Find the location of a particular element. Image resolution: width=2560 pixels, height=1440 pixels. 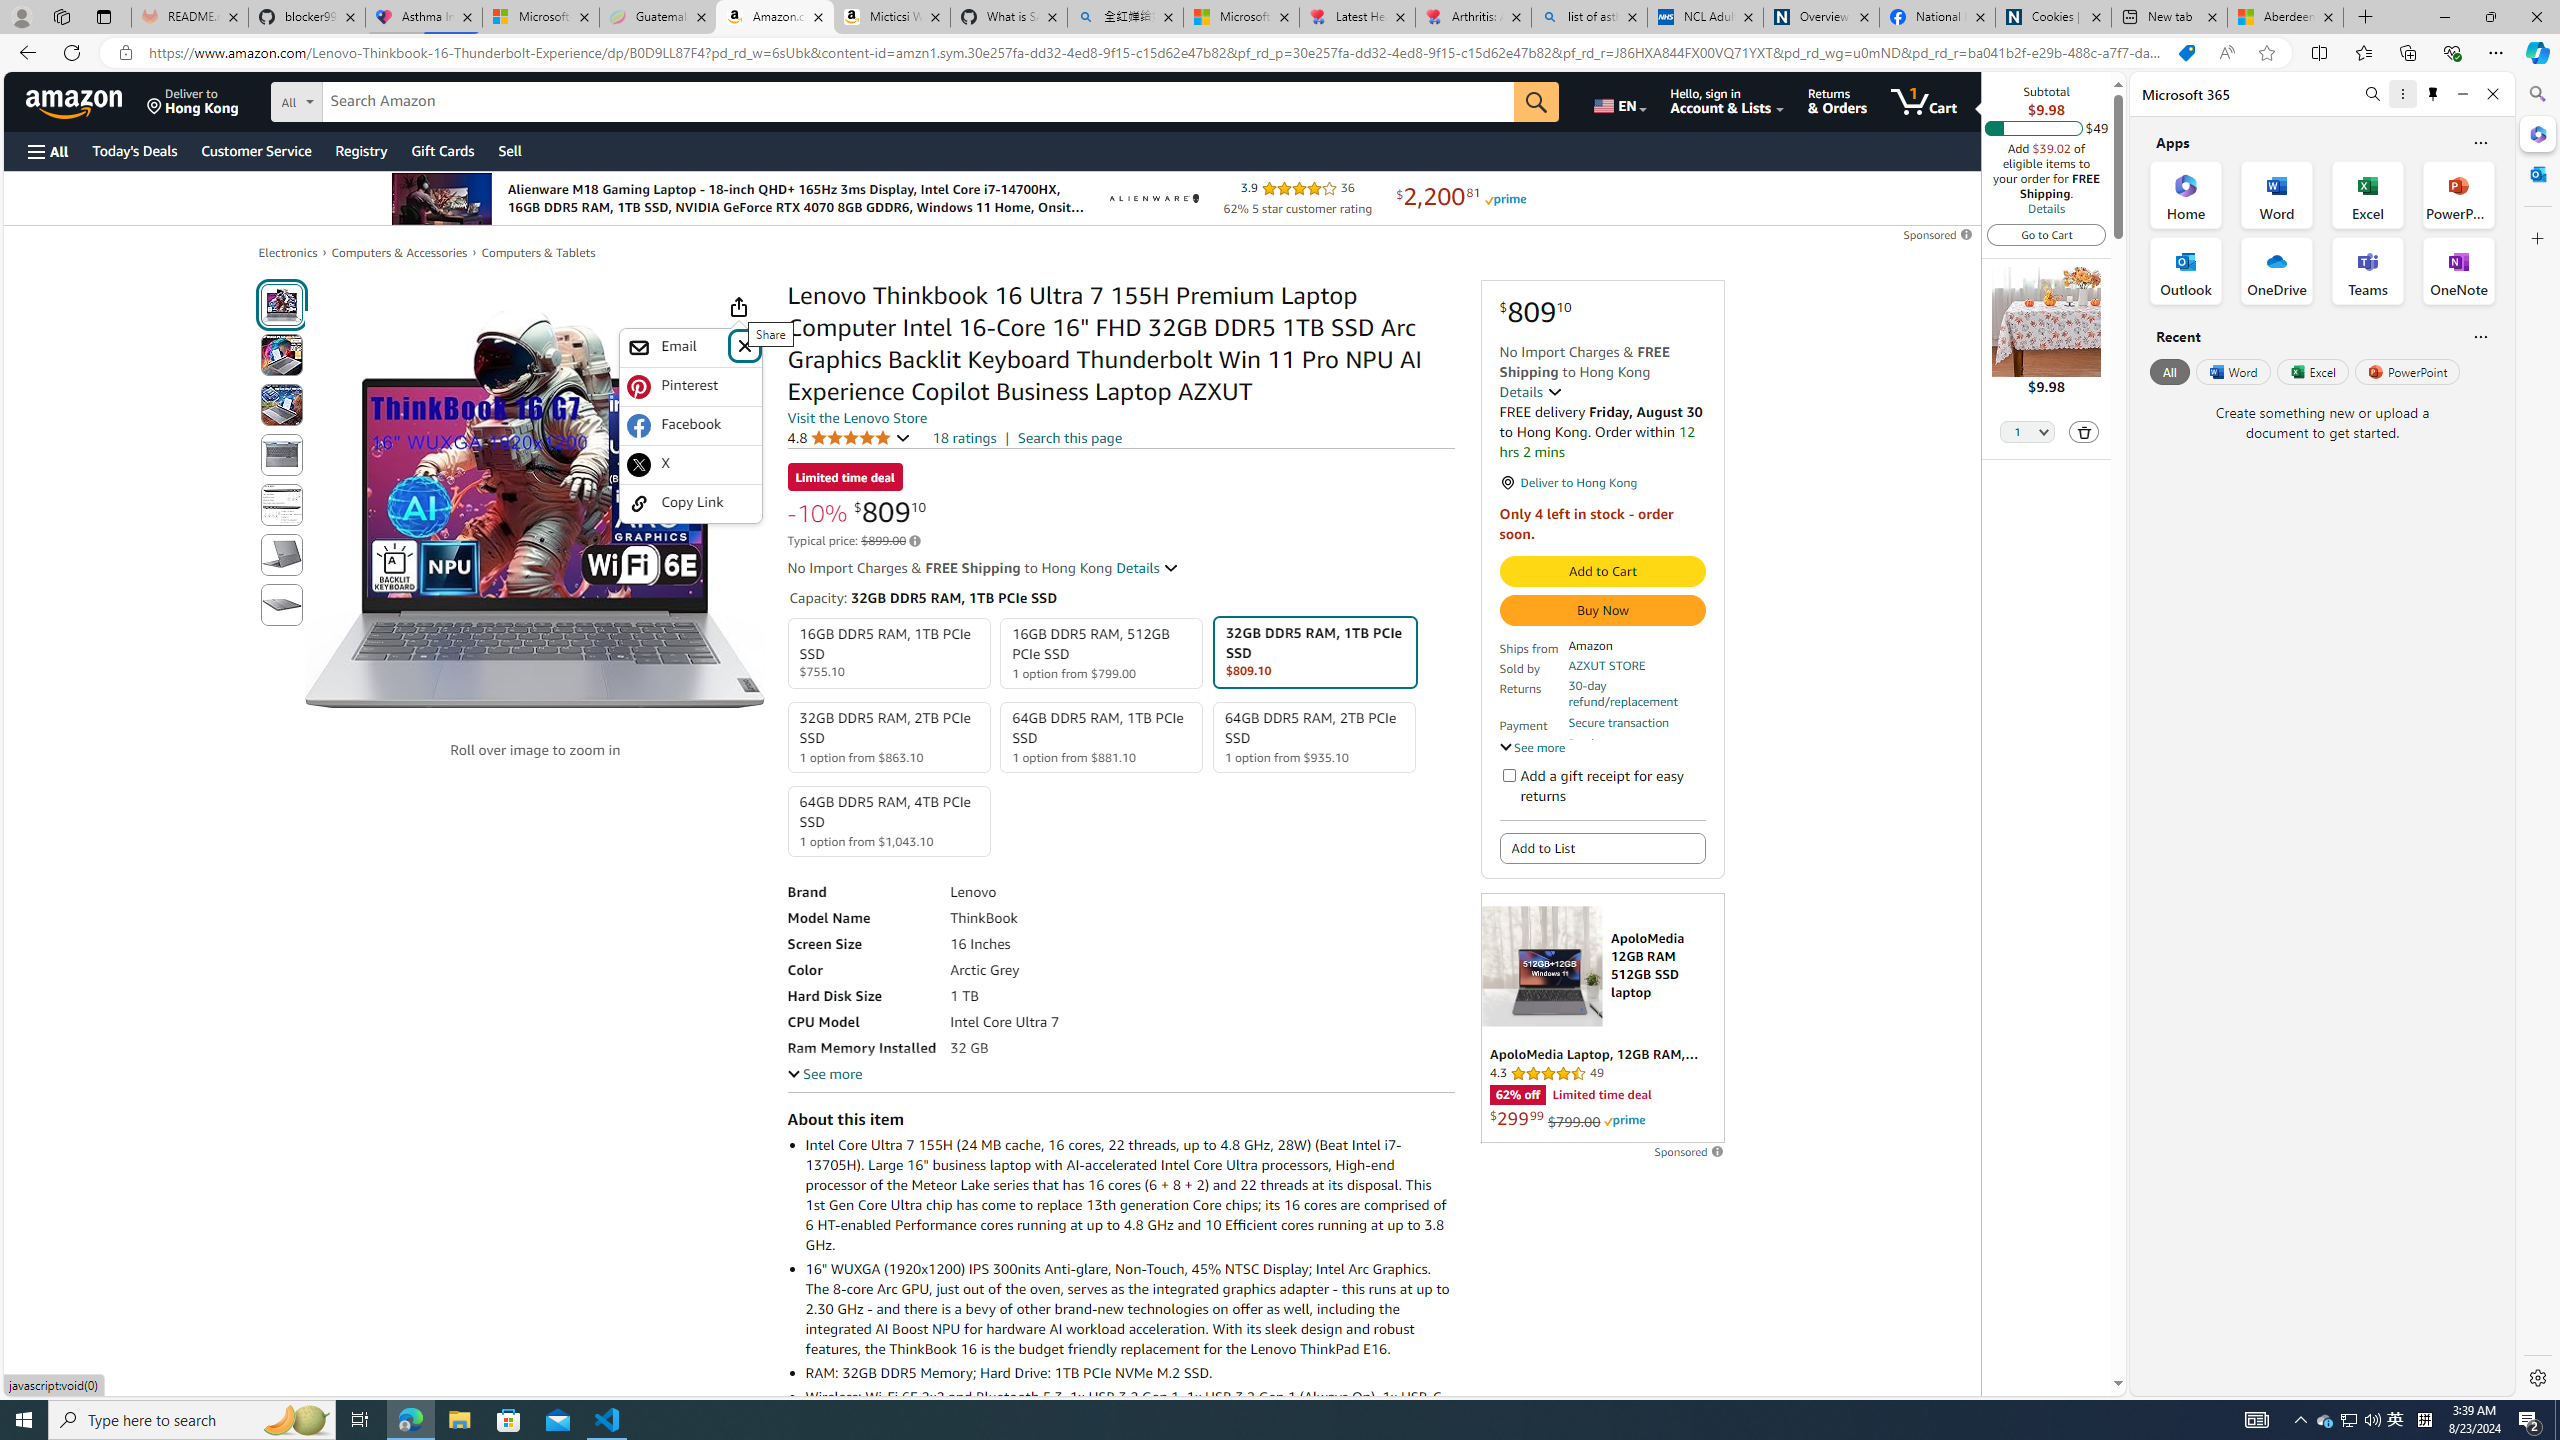

Returns & Orders is located at coordinates (1838, 101).